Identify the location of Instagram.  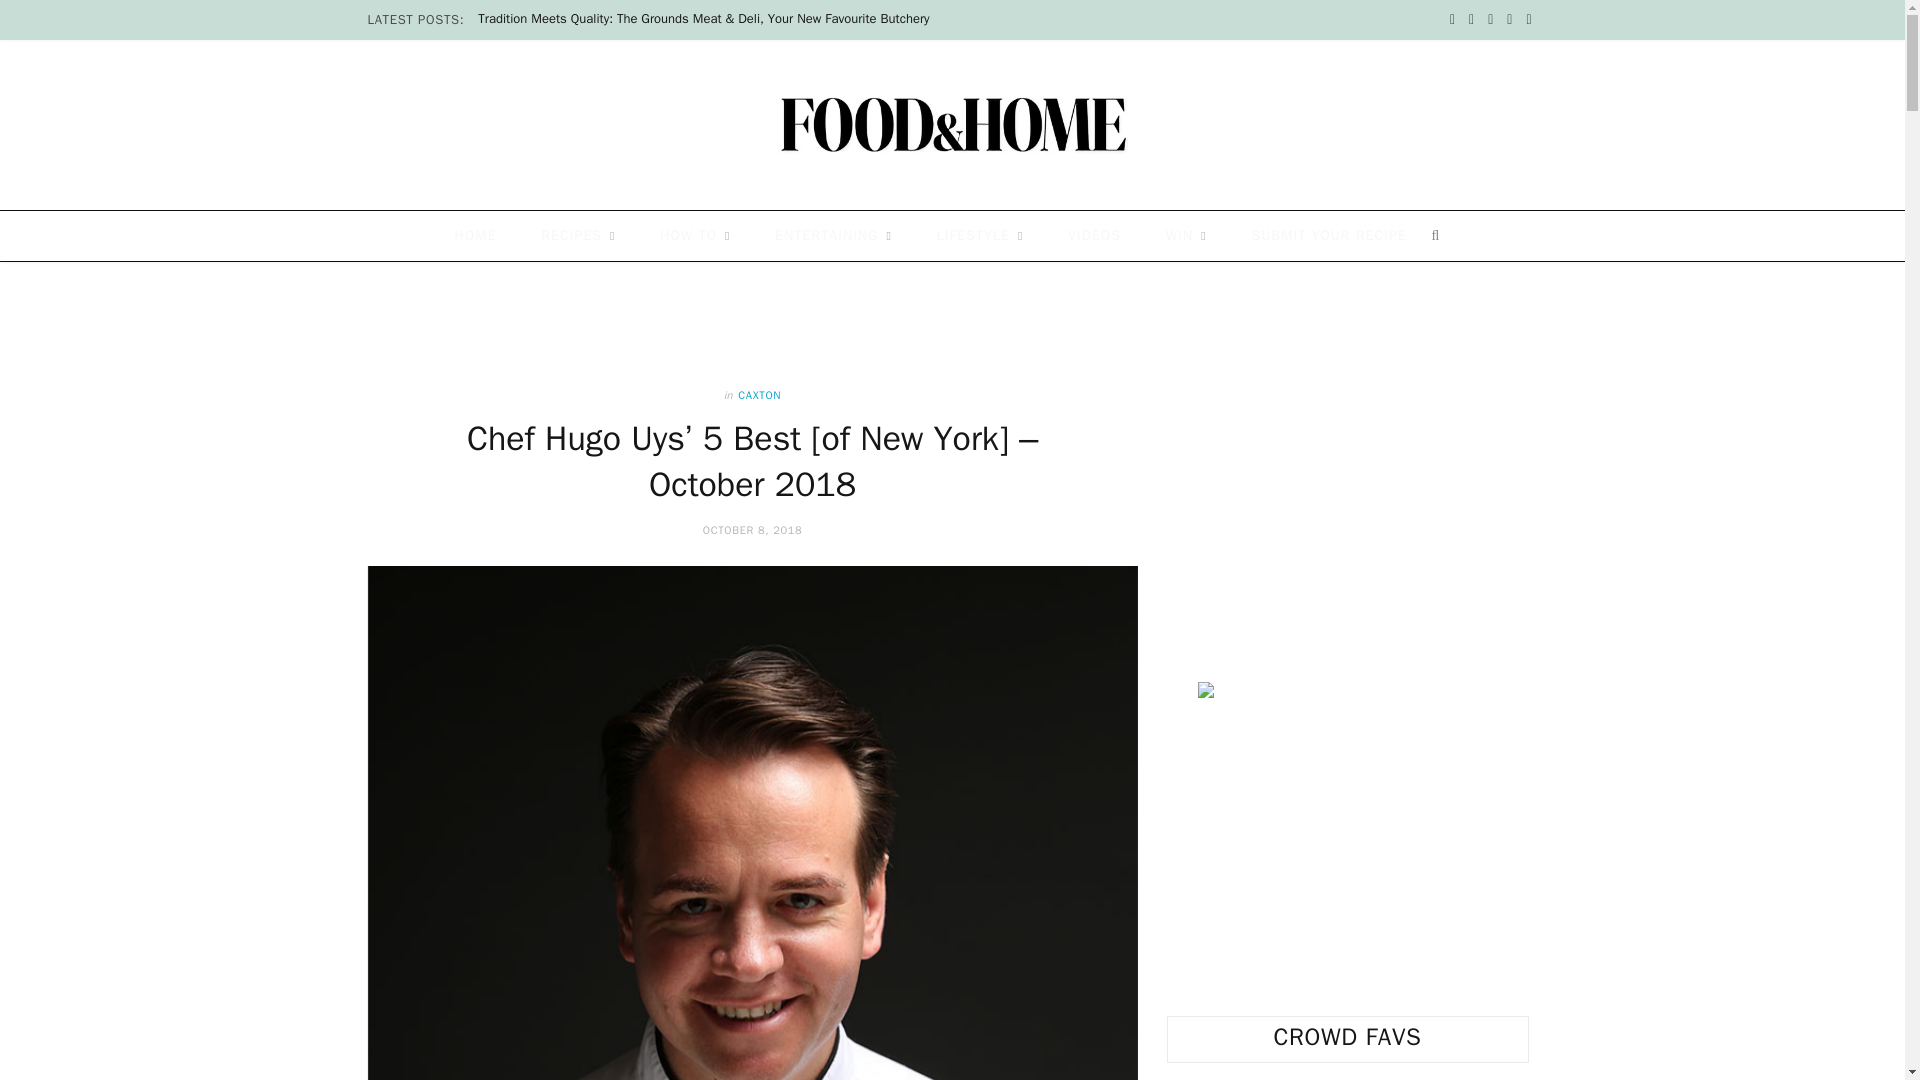
(1490, 20).